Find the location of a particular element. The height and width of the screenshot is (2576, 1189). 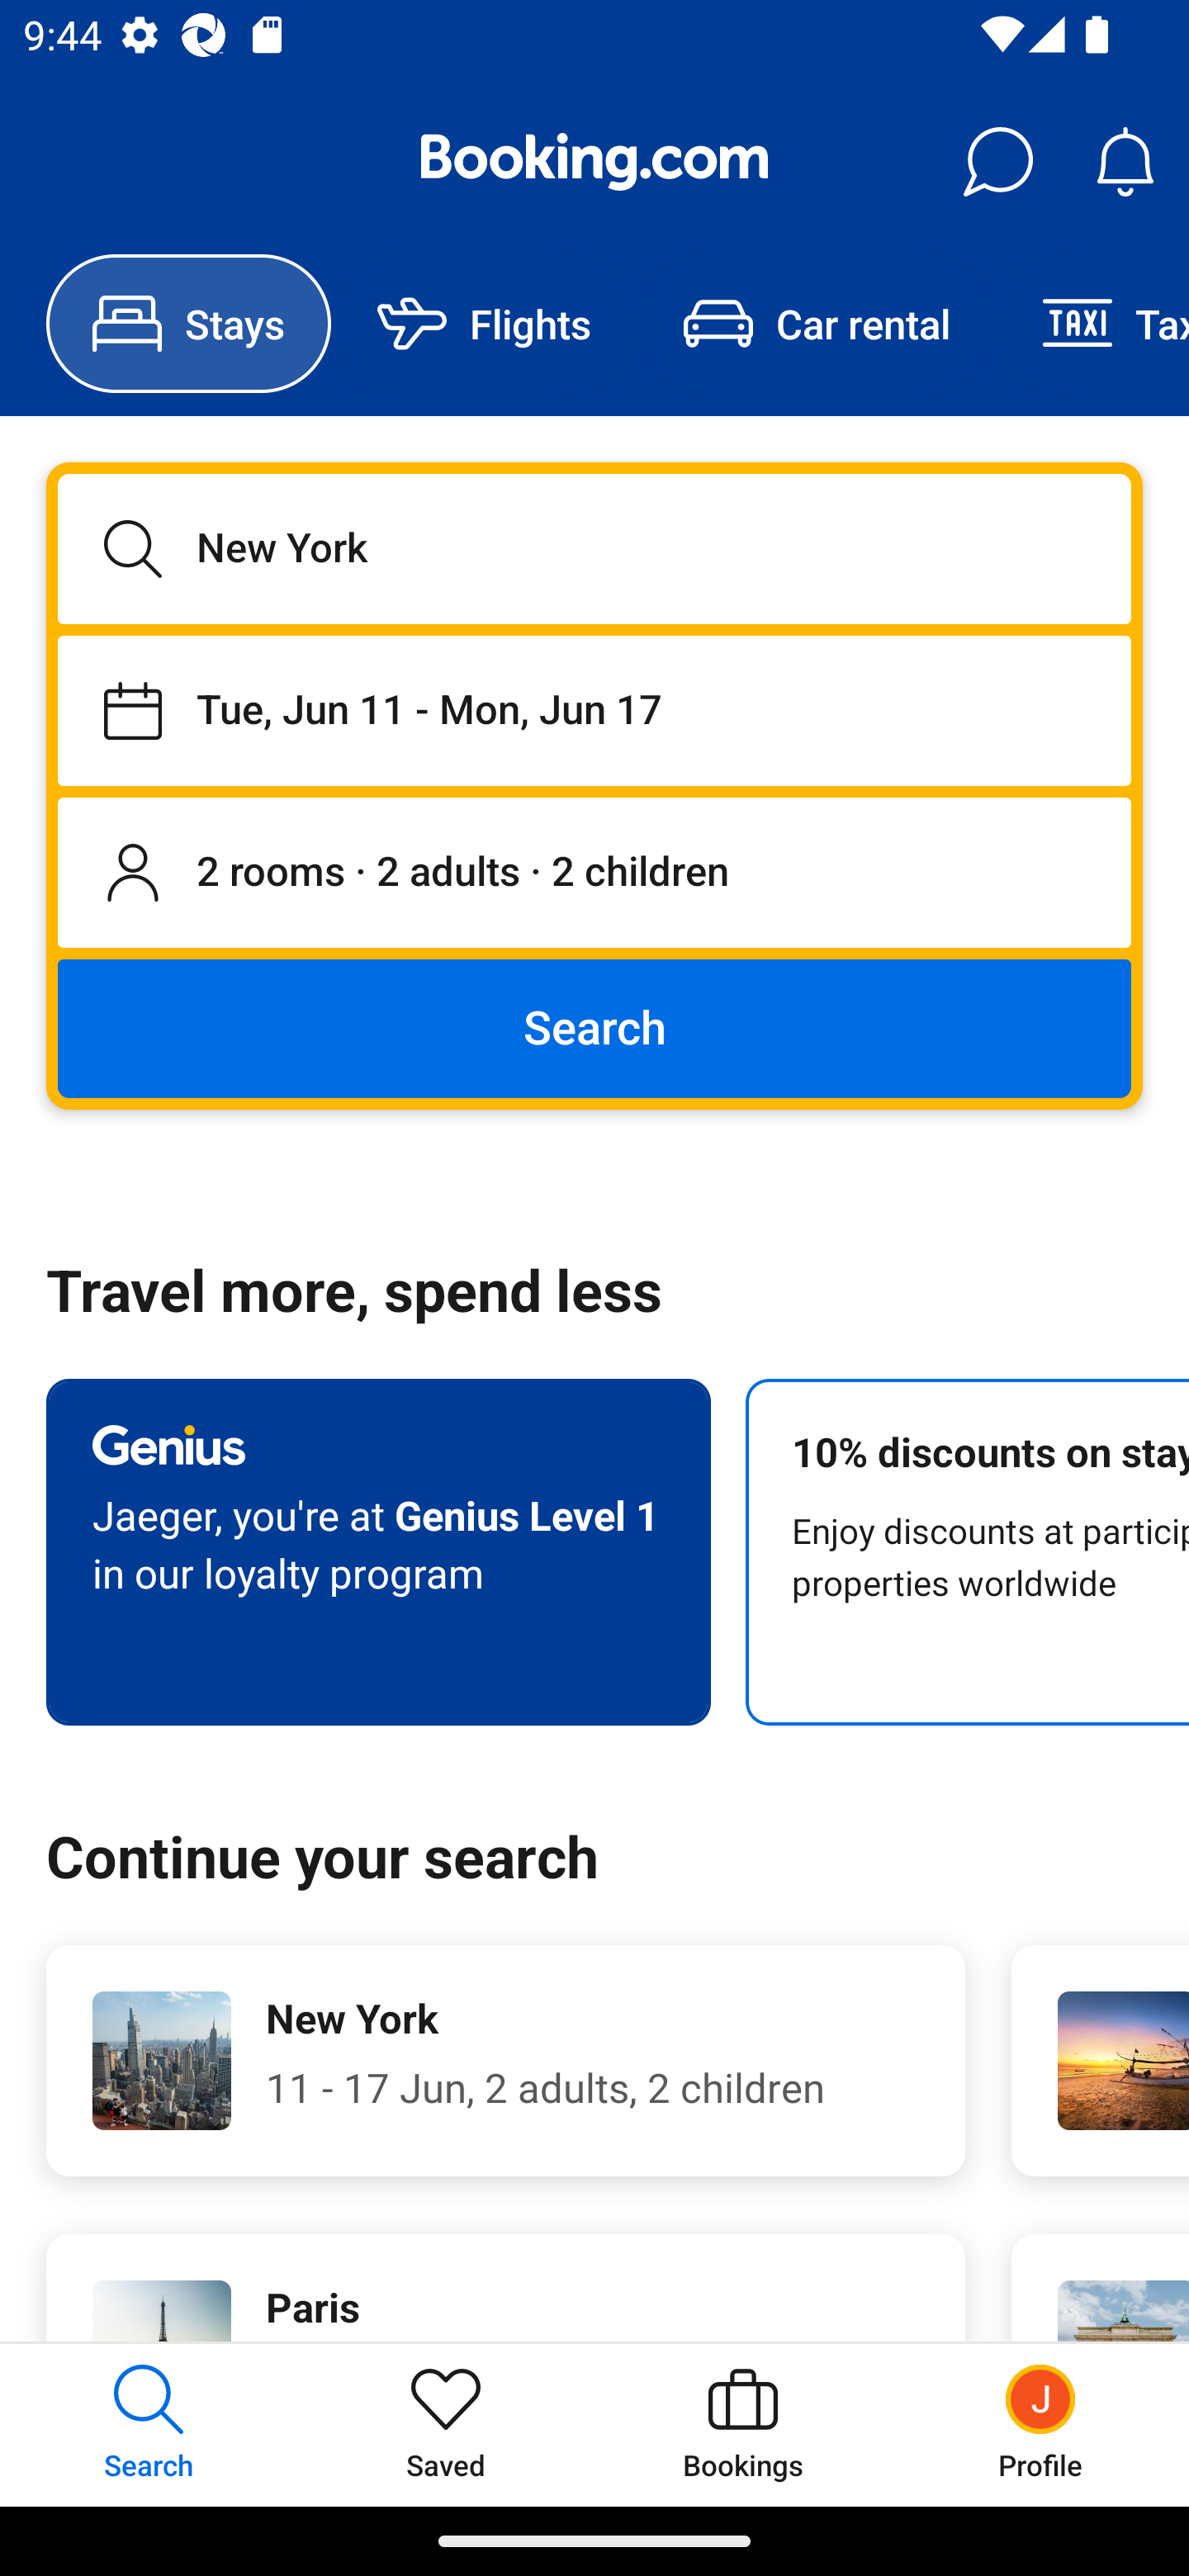

Profile is located at coordinates (1040, 2424).